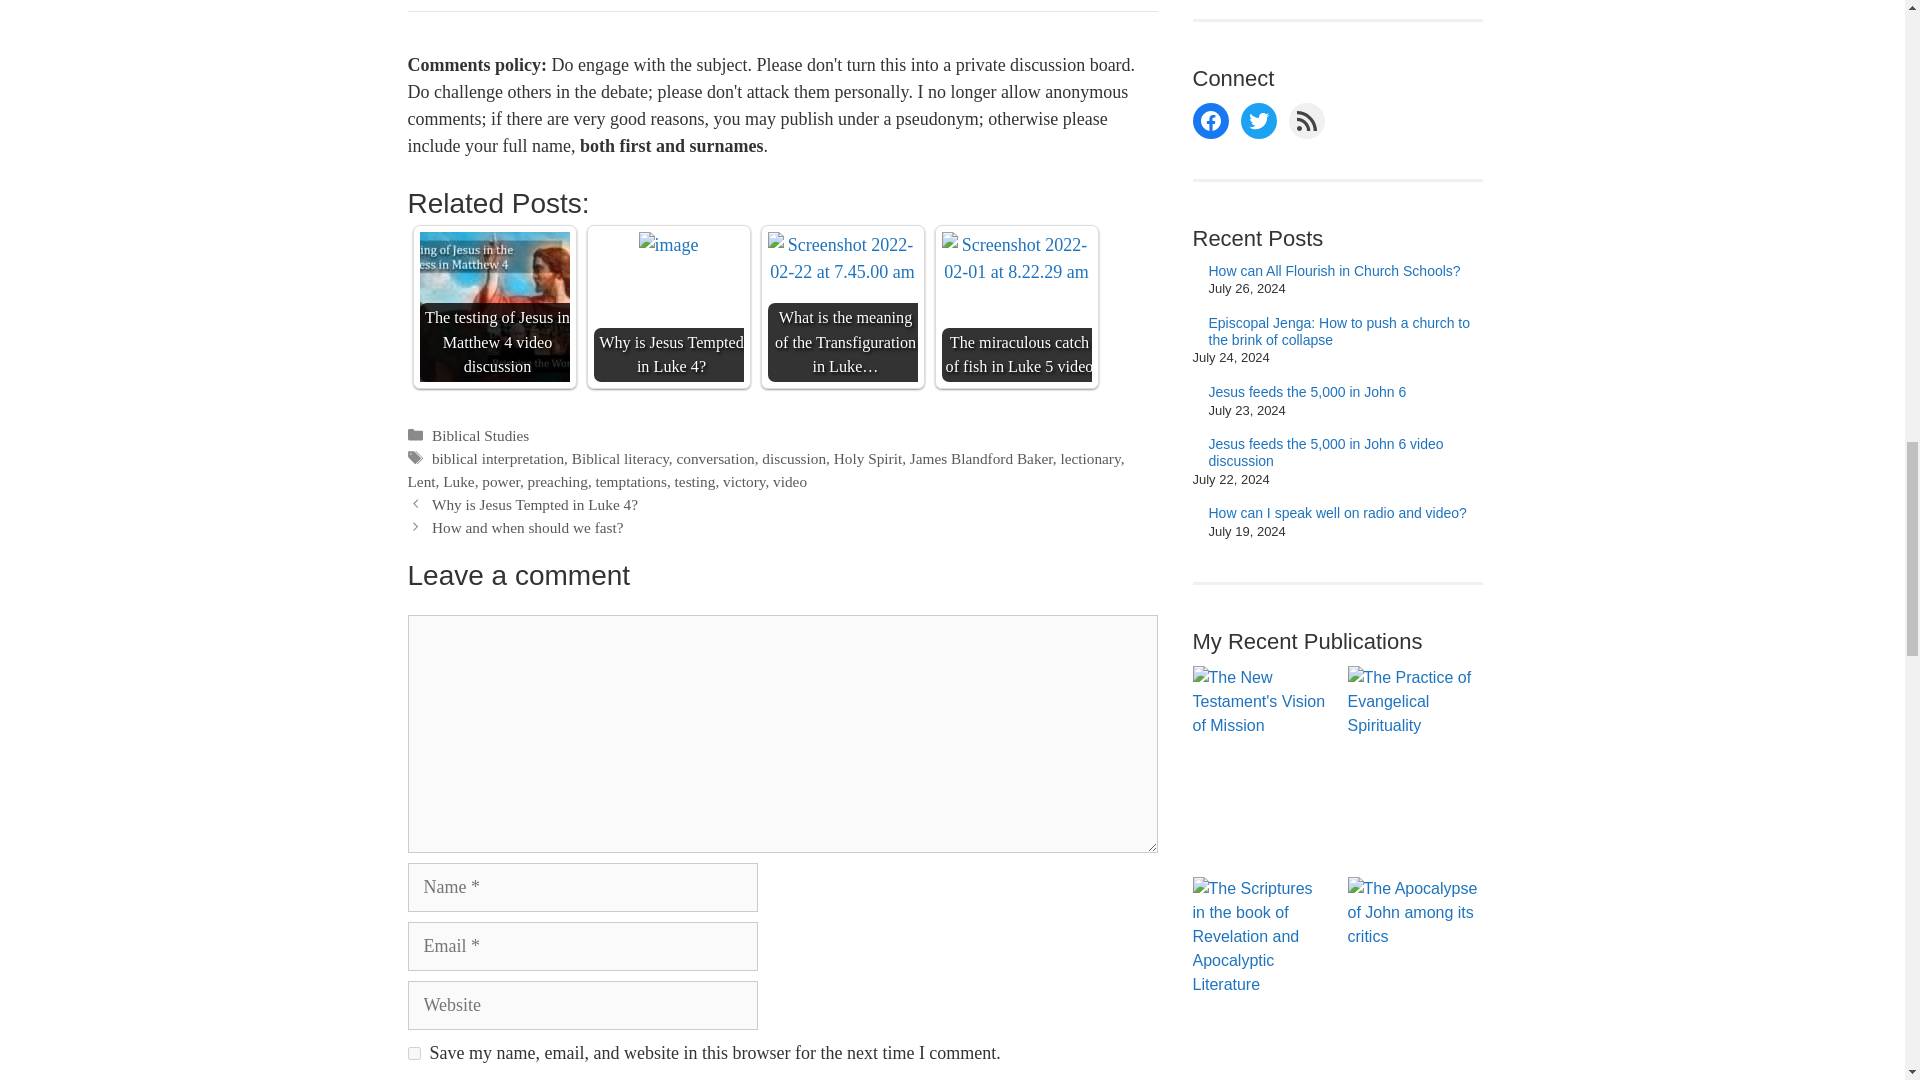 The image size is (1920, 1080). I want to click on Why is Jesus Tempted in Luke 4?, so click(668, 307).